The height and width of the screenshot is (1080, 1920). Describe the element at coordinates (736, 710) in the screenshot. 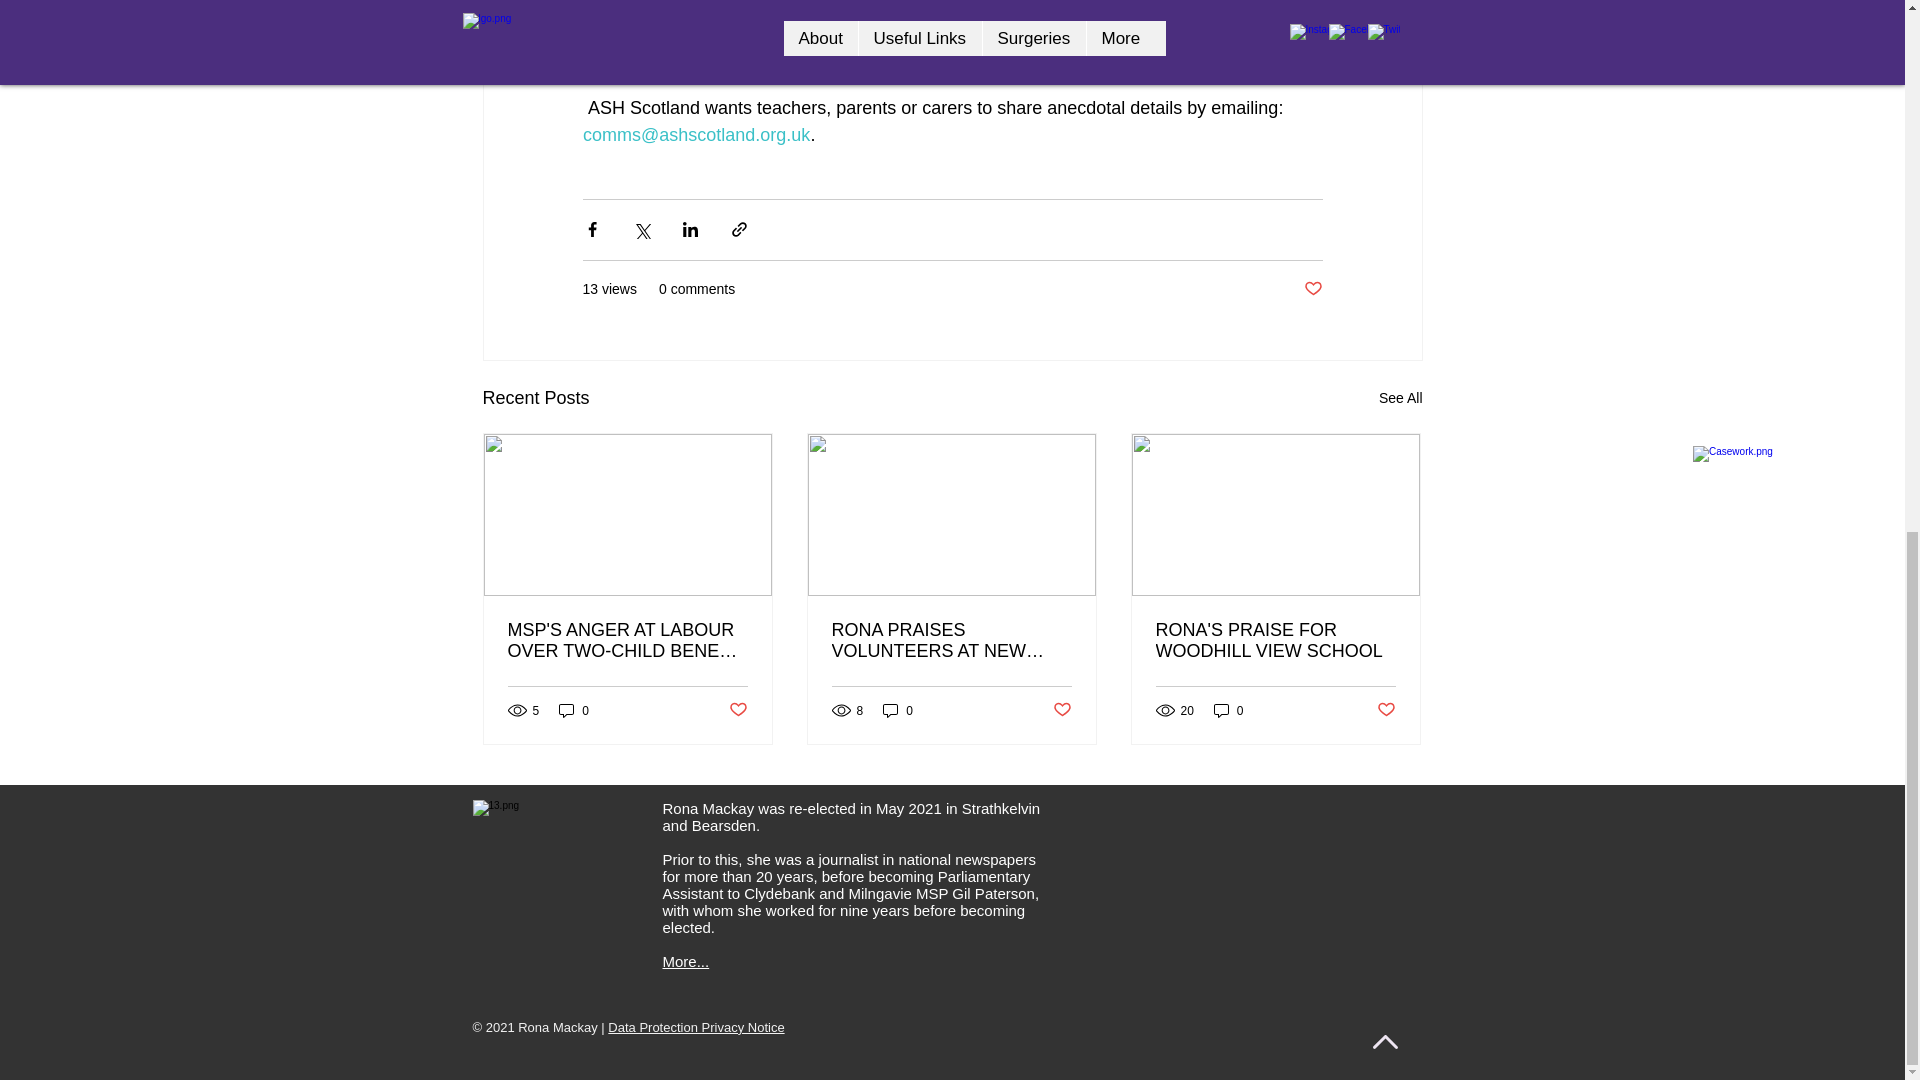

I see `Post not marked as liked` at that location.